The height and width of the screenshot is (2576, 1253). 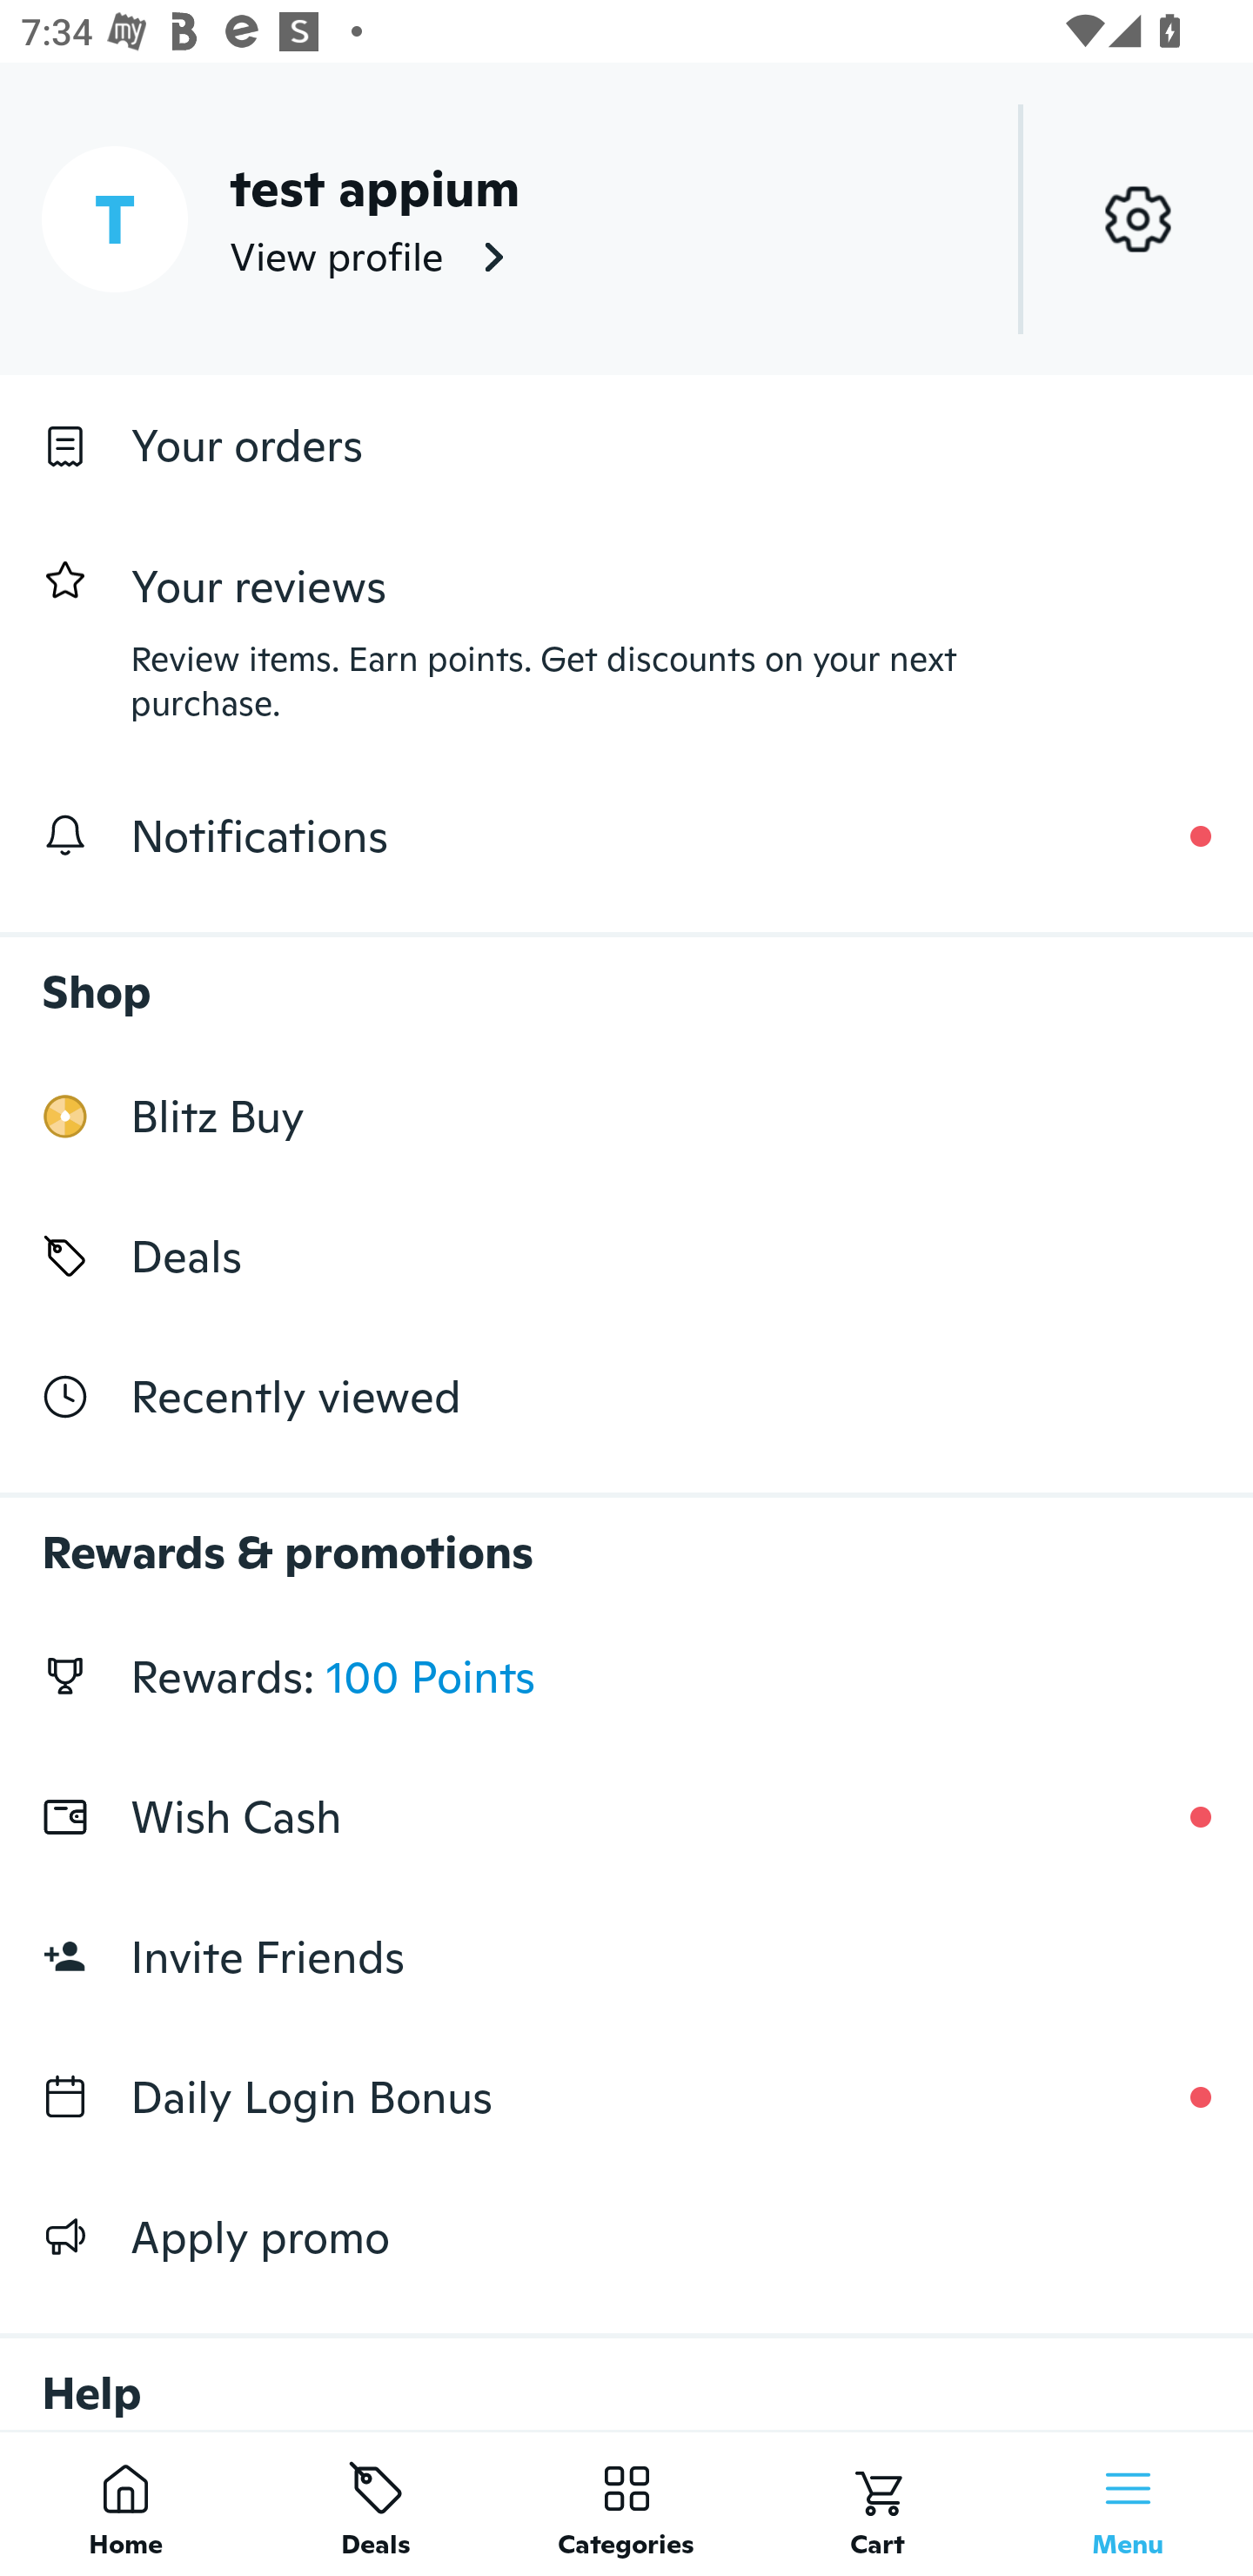 What do you see at coordinates (877, 2503) in the screenshot?
I see `Cart` at bounding box center [877, 2503].